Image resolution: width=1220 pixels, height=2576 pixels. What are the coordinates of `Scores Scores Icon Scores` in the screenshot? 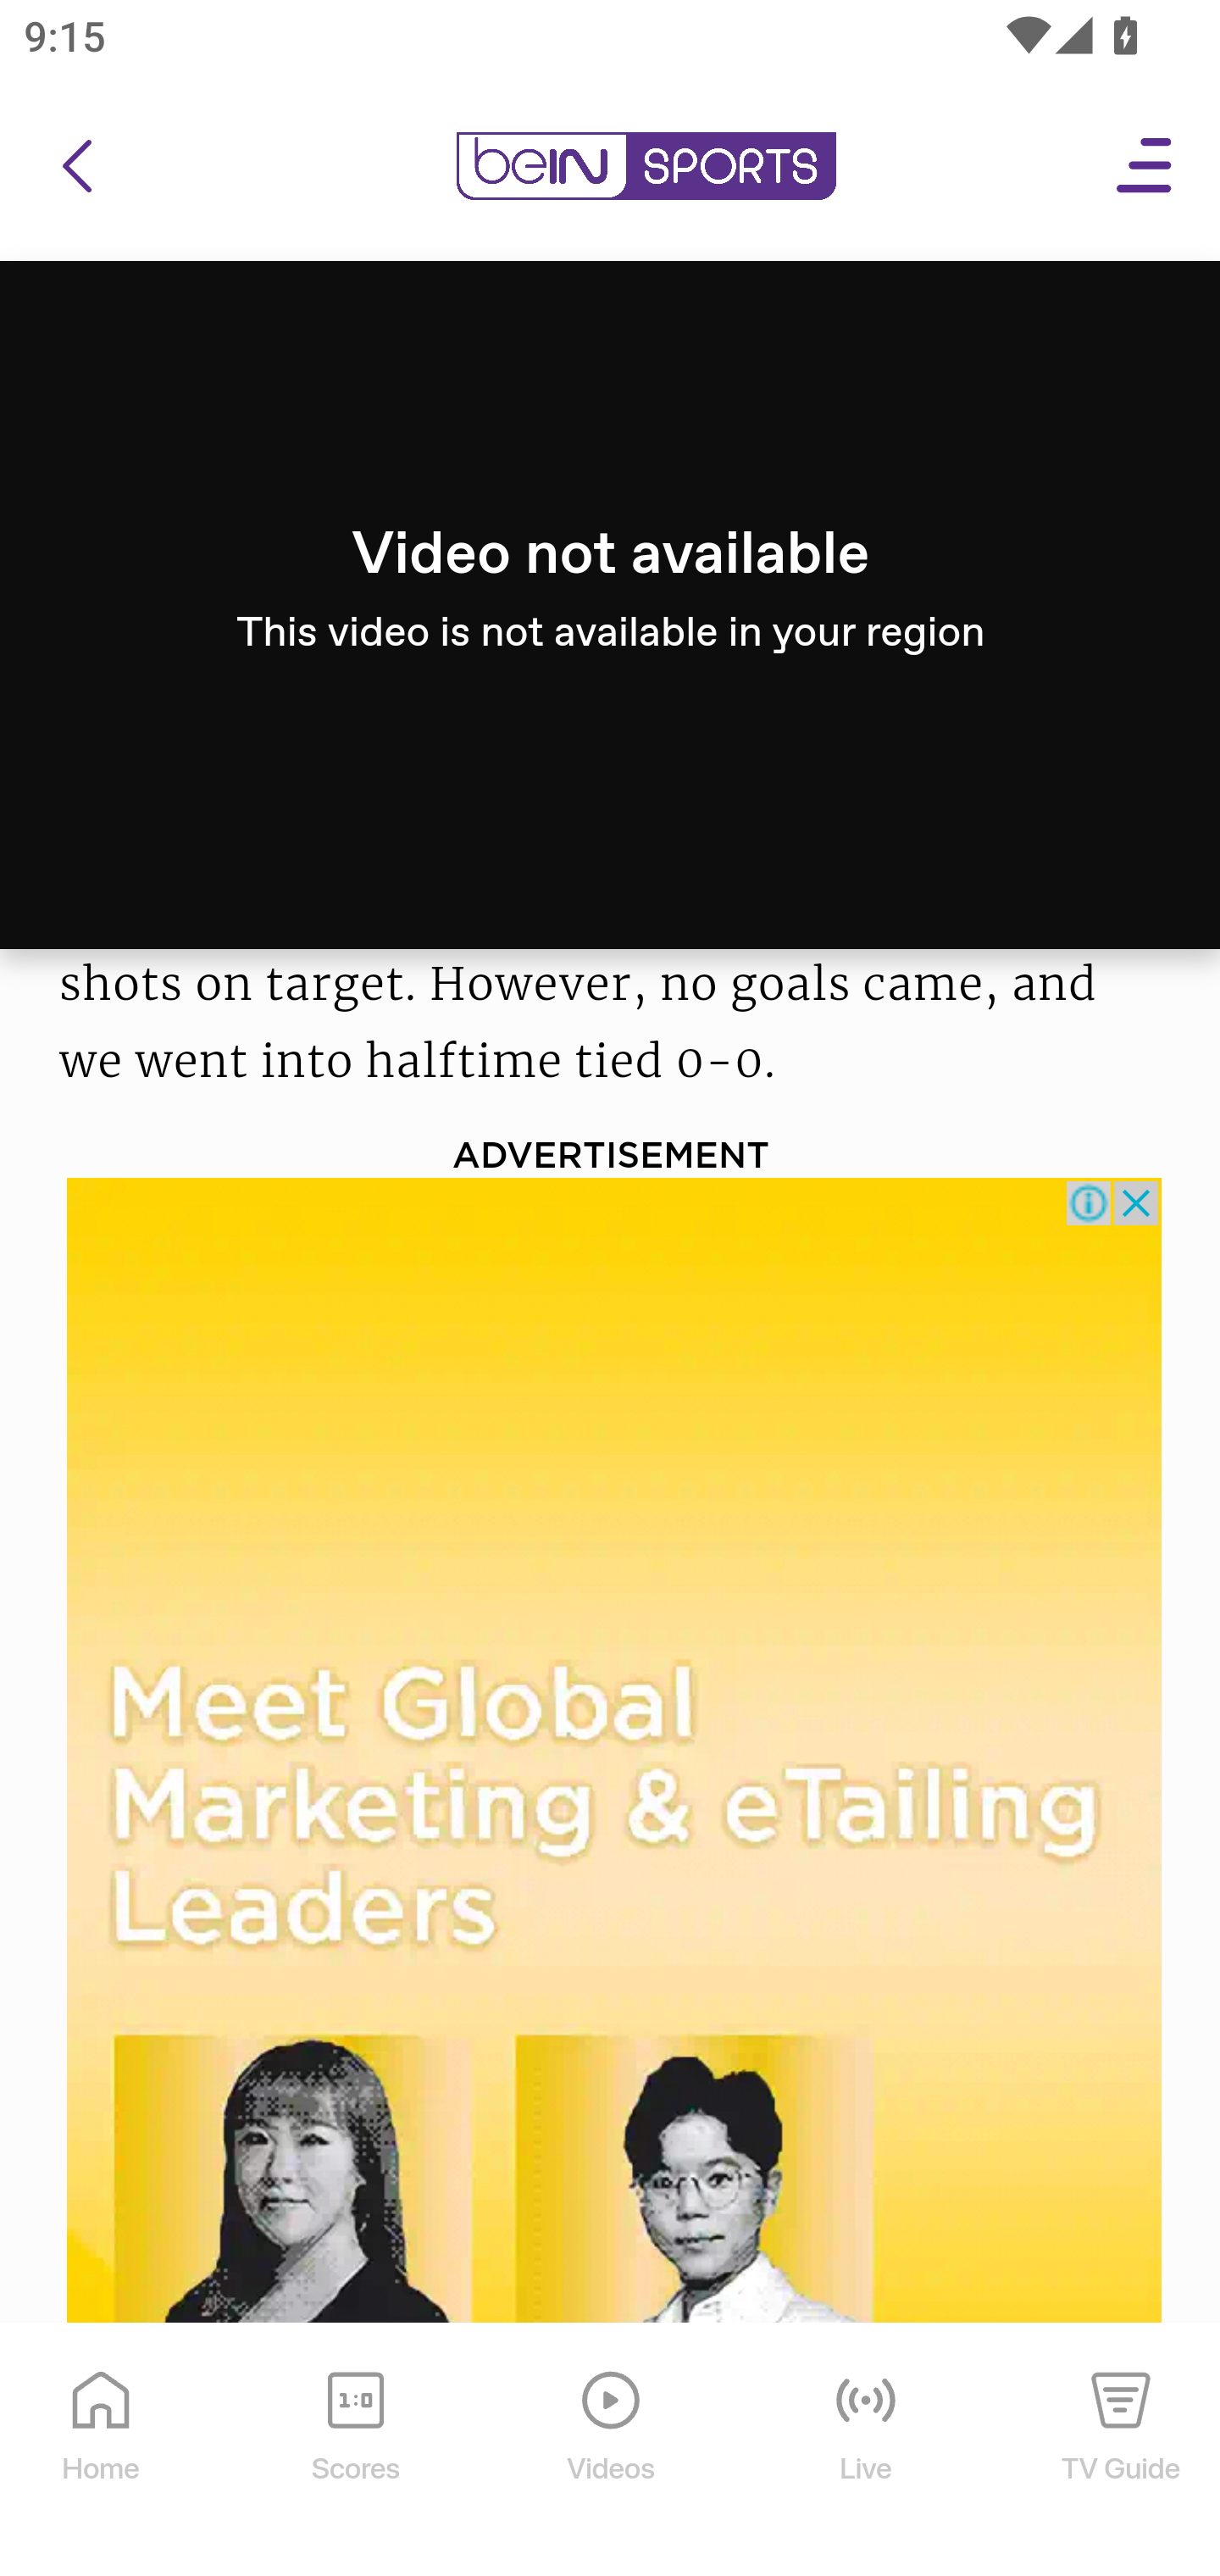 It's located at (355, 2451).